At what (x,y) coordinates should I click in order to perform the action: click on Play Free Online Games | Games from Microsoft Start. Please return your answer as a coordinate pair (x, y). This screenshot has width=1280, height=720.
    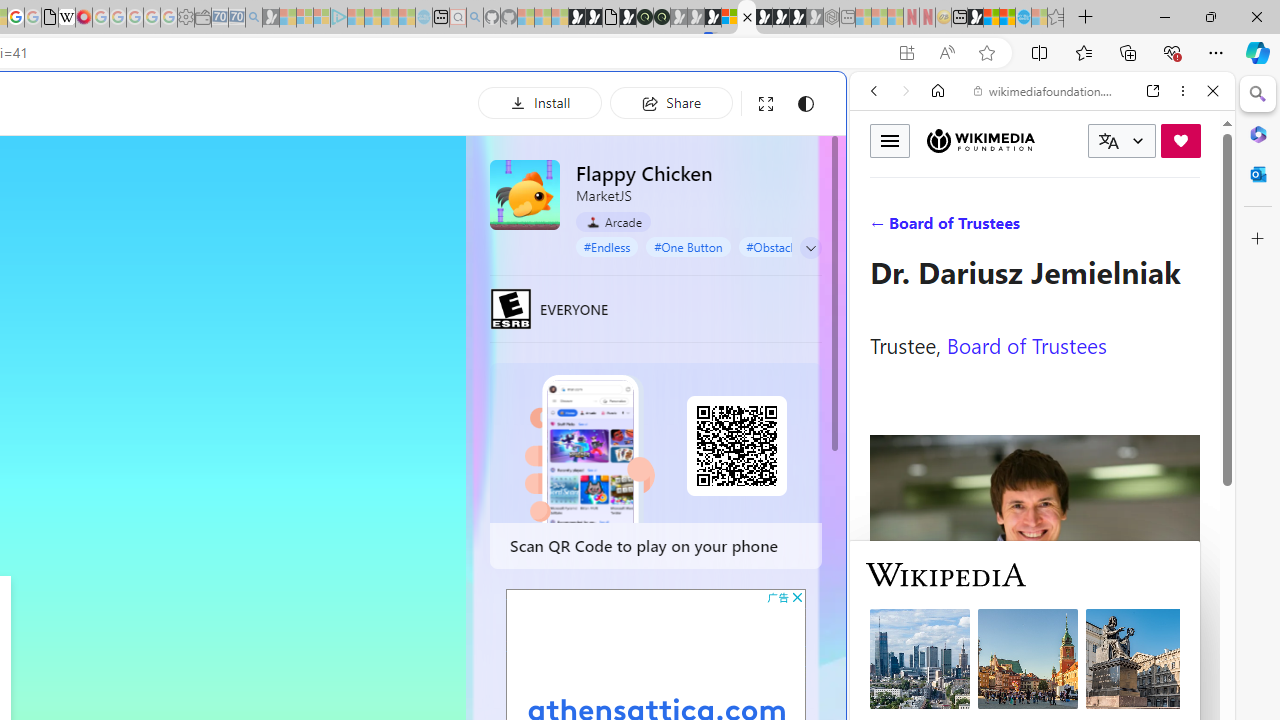
    Looking at the image, I should click on (764, 18).